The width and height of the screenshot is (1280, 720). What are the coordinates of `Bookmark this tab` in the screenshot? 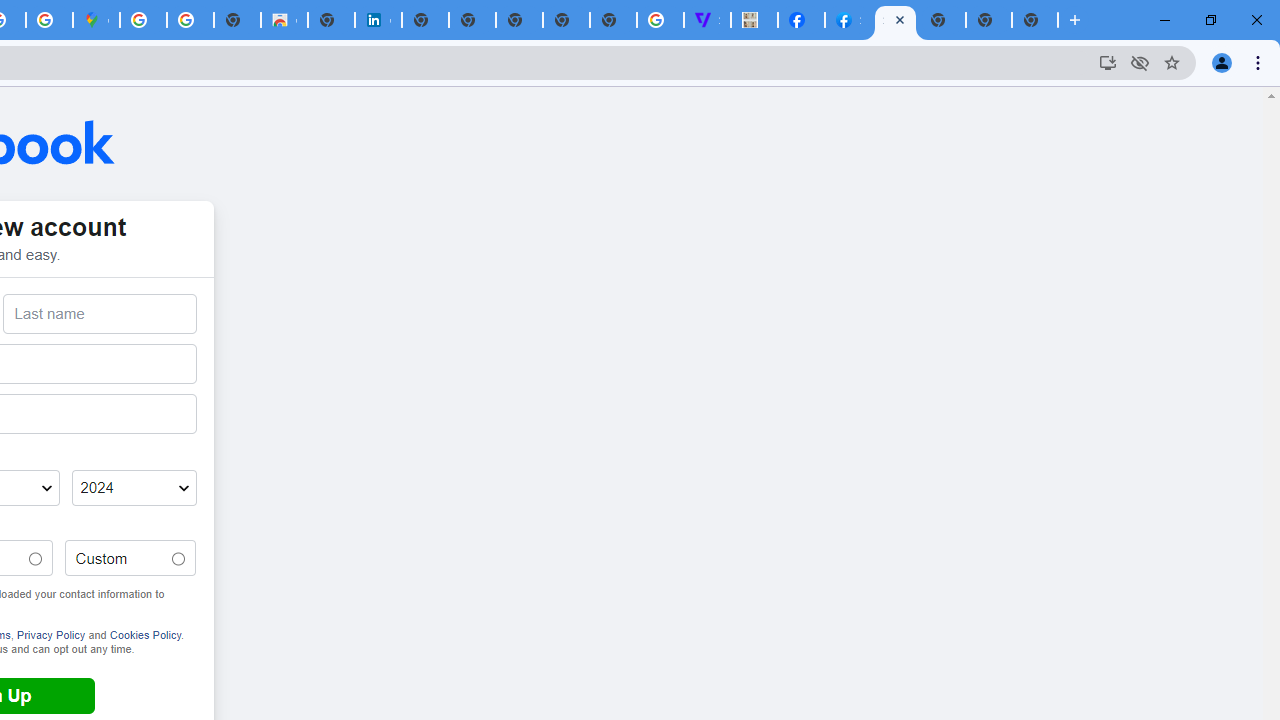 It's located at (1172, 62).